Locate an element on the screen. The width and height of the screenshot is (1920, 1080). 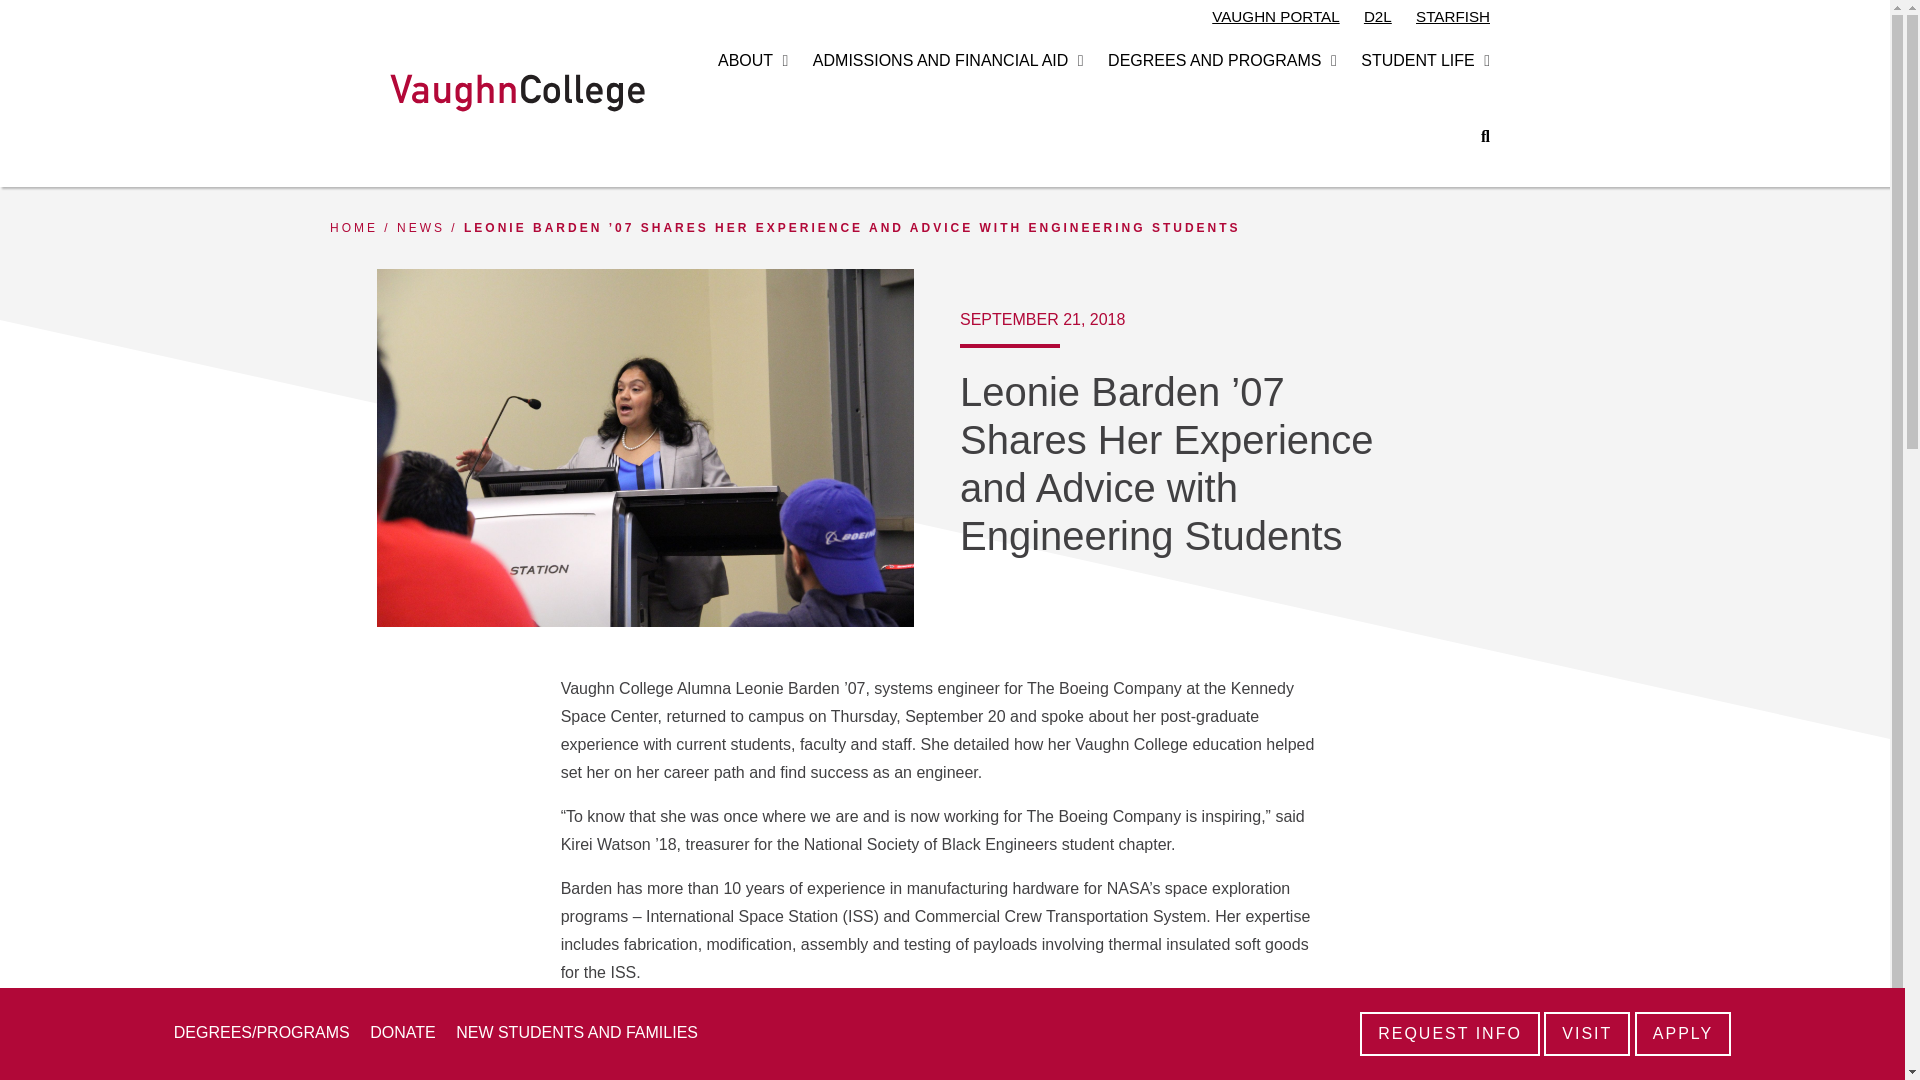
STARFISH is located at coordinates (1452, 19).